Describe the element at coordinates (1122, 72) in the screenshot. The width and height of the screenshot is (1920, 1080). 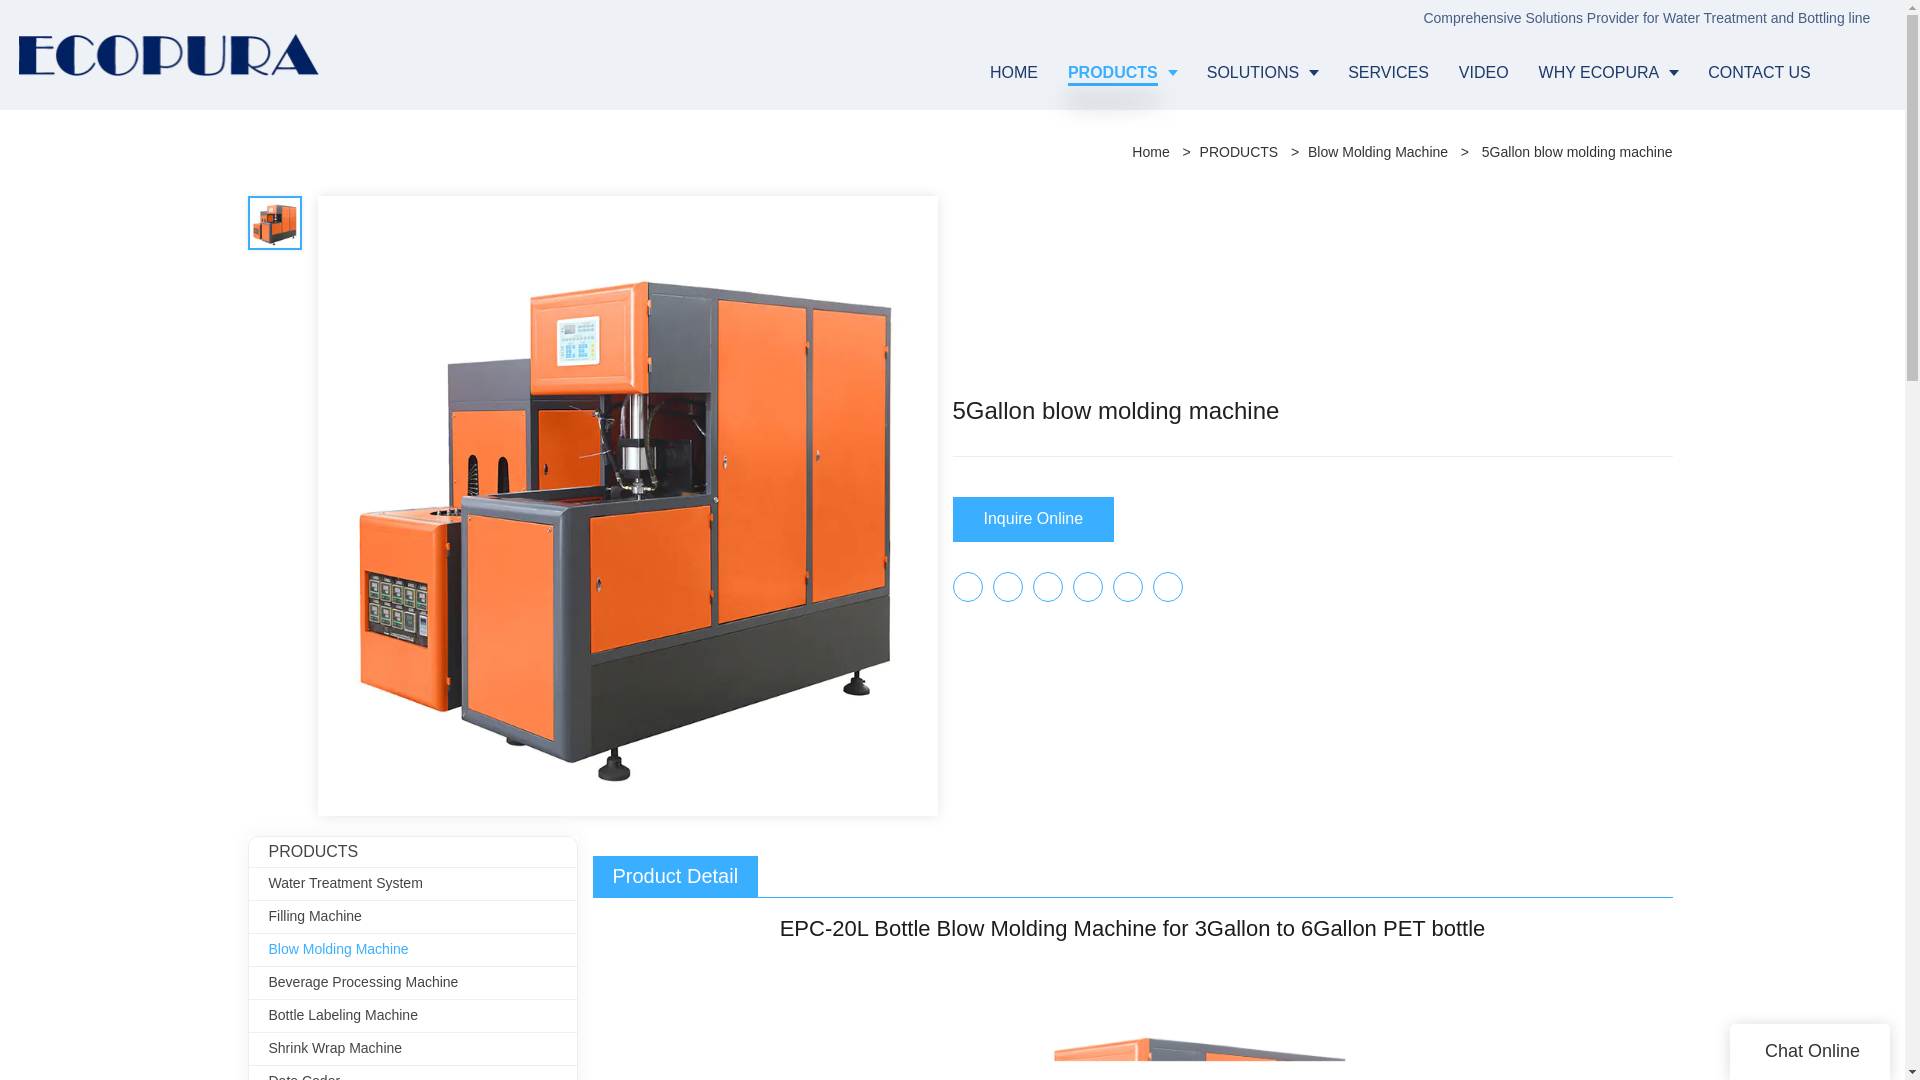
I see `PRODUCTS` at that location.